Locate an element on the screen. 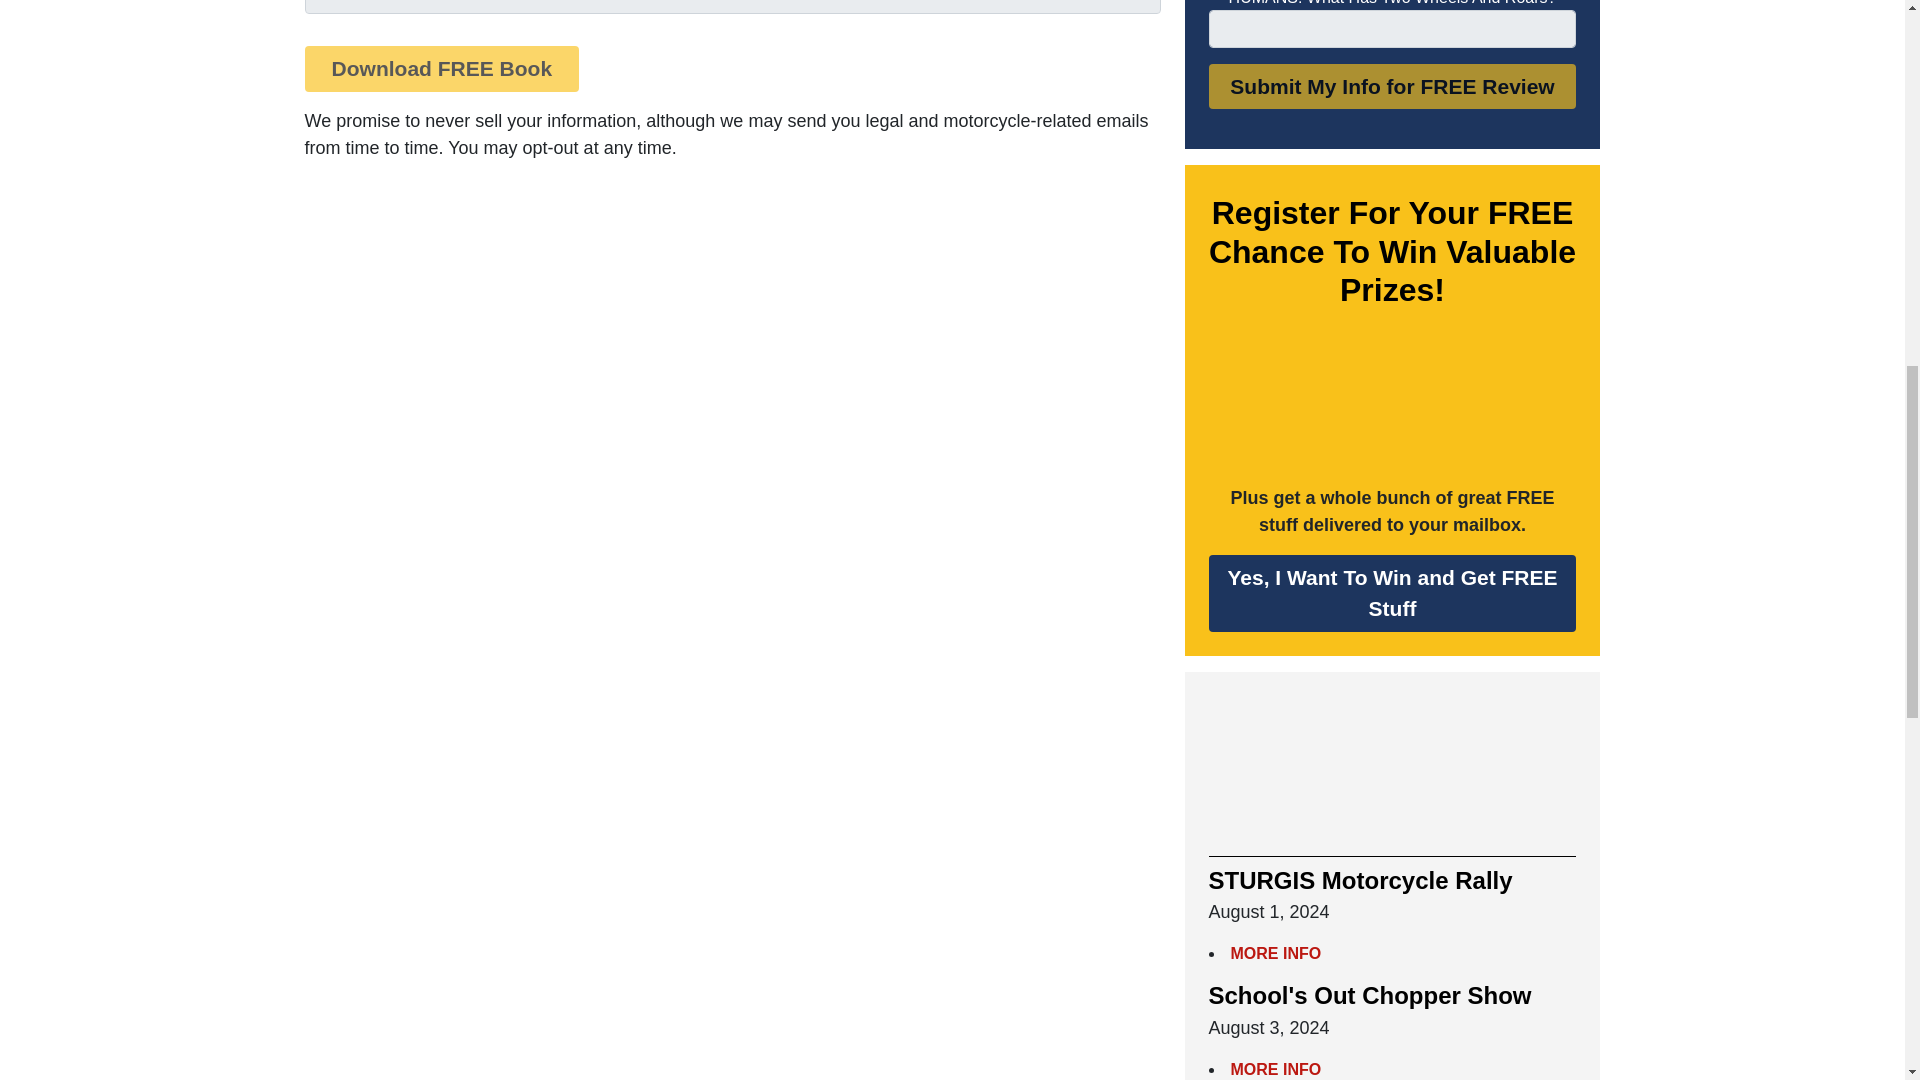  MORE INFO is located at coordinates (1275, 954).